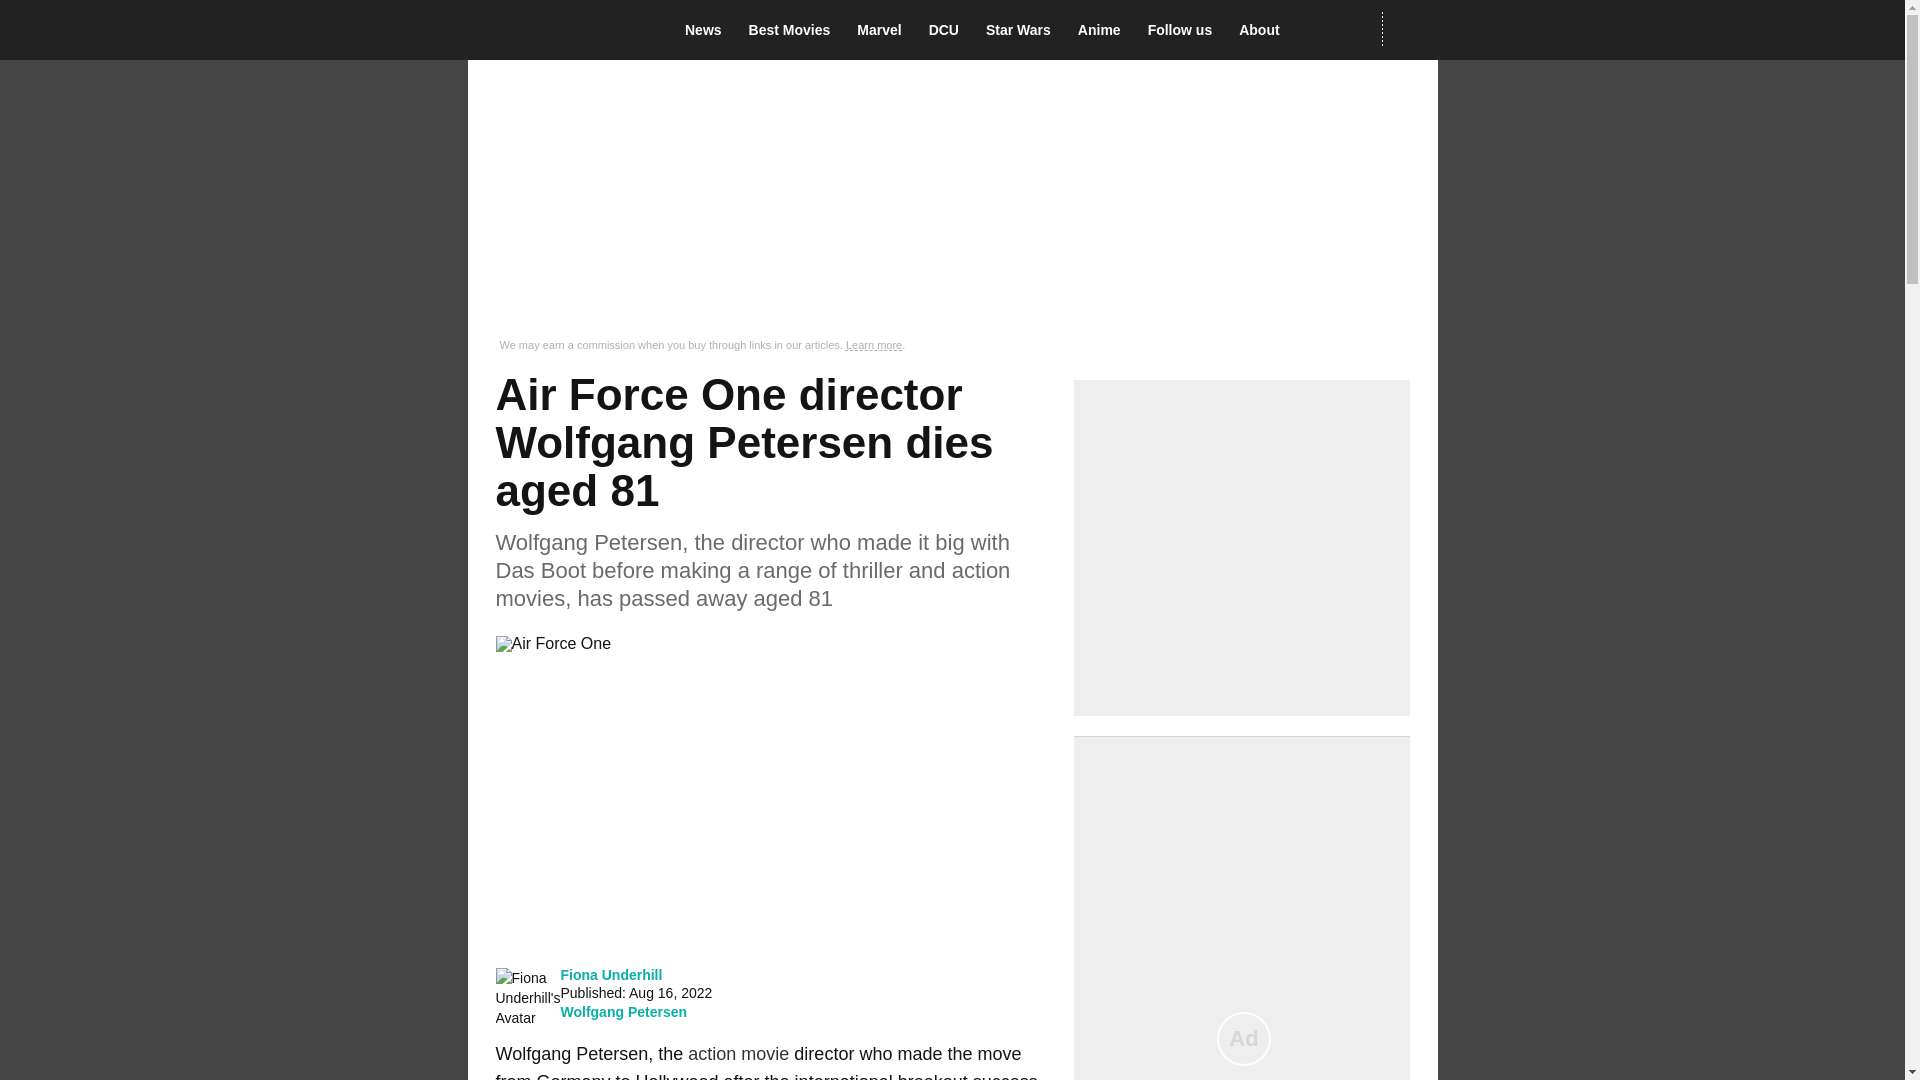 This screenshot has width=1920, height=1080. What do you see at coordinates (874, 345) in the screenshot?
I see `Learn more` at bounding box center [874, 345].